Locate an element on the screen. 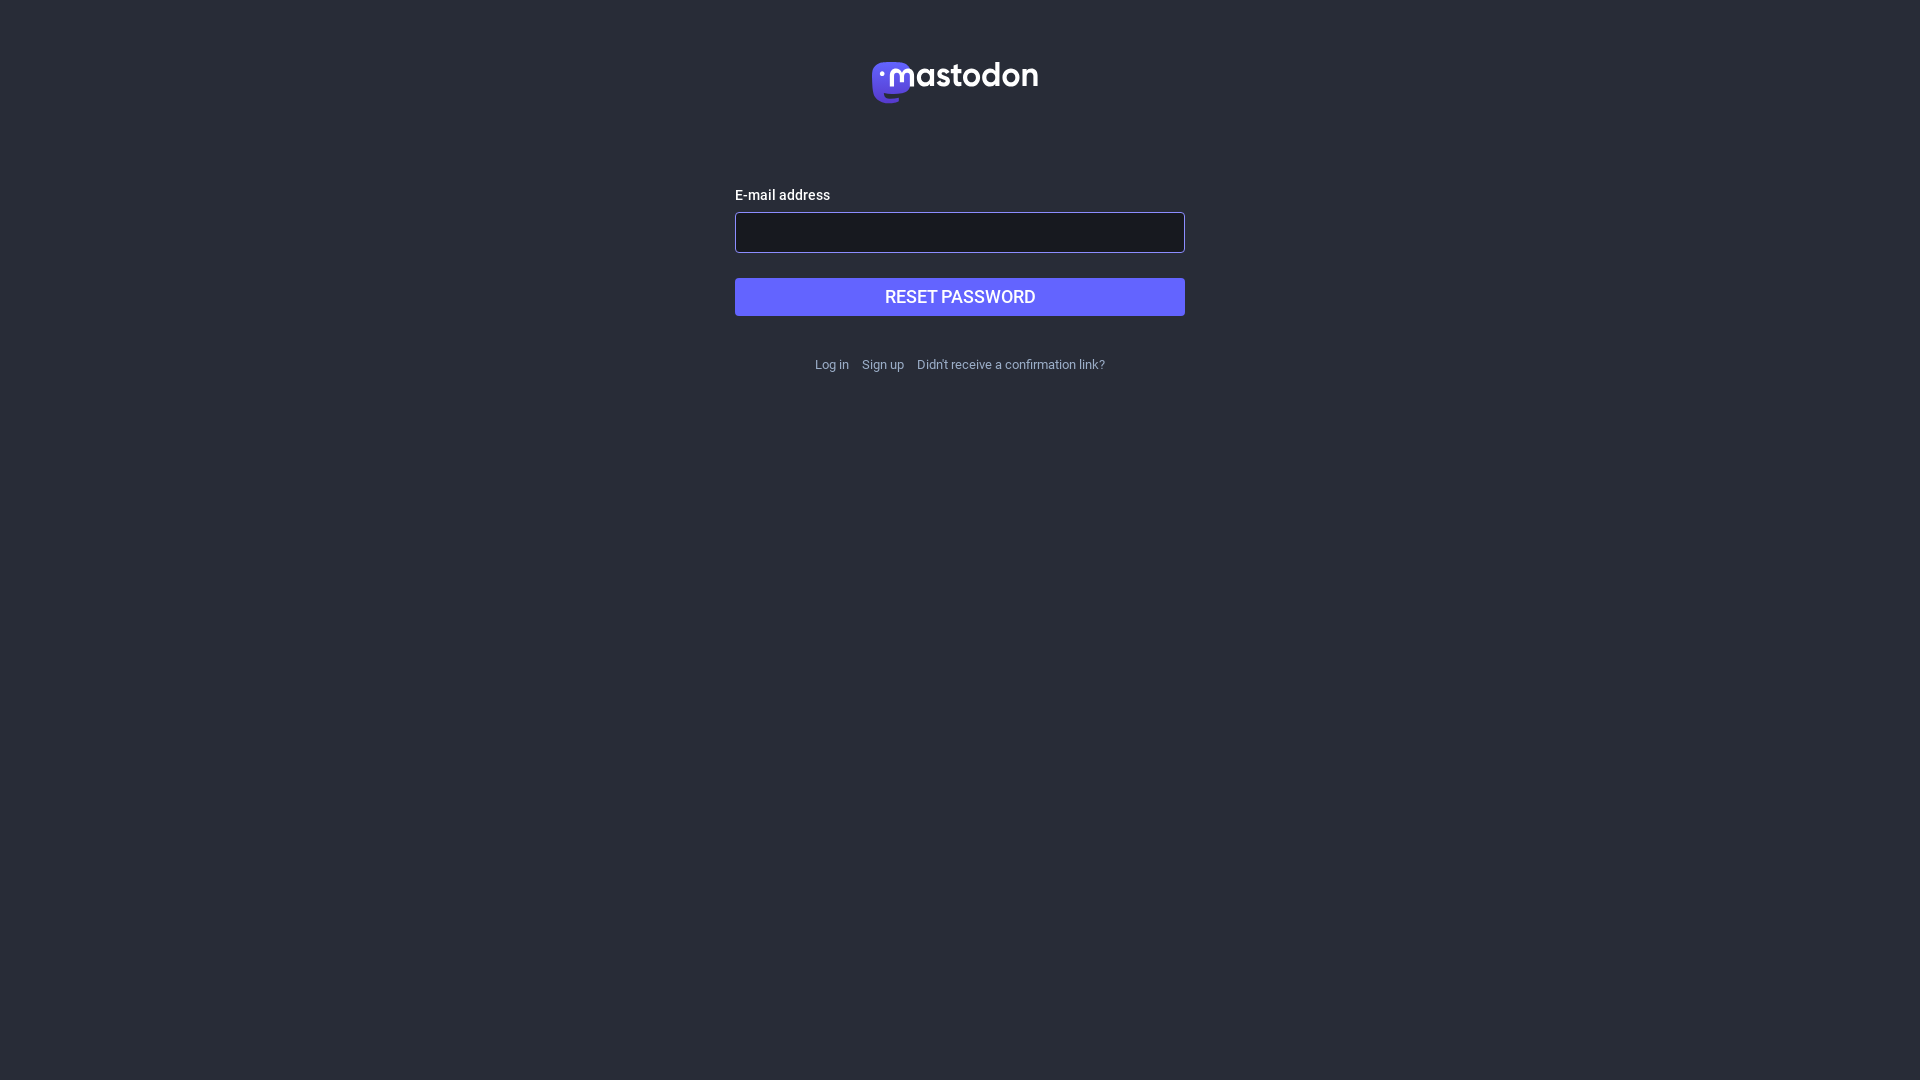 Image resolution: width=1920 pixels, height=1080 pixels. Didn't receive a confirmation link? is located at coordinates (1011, 364).